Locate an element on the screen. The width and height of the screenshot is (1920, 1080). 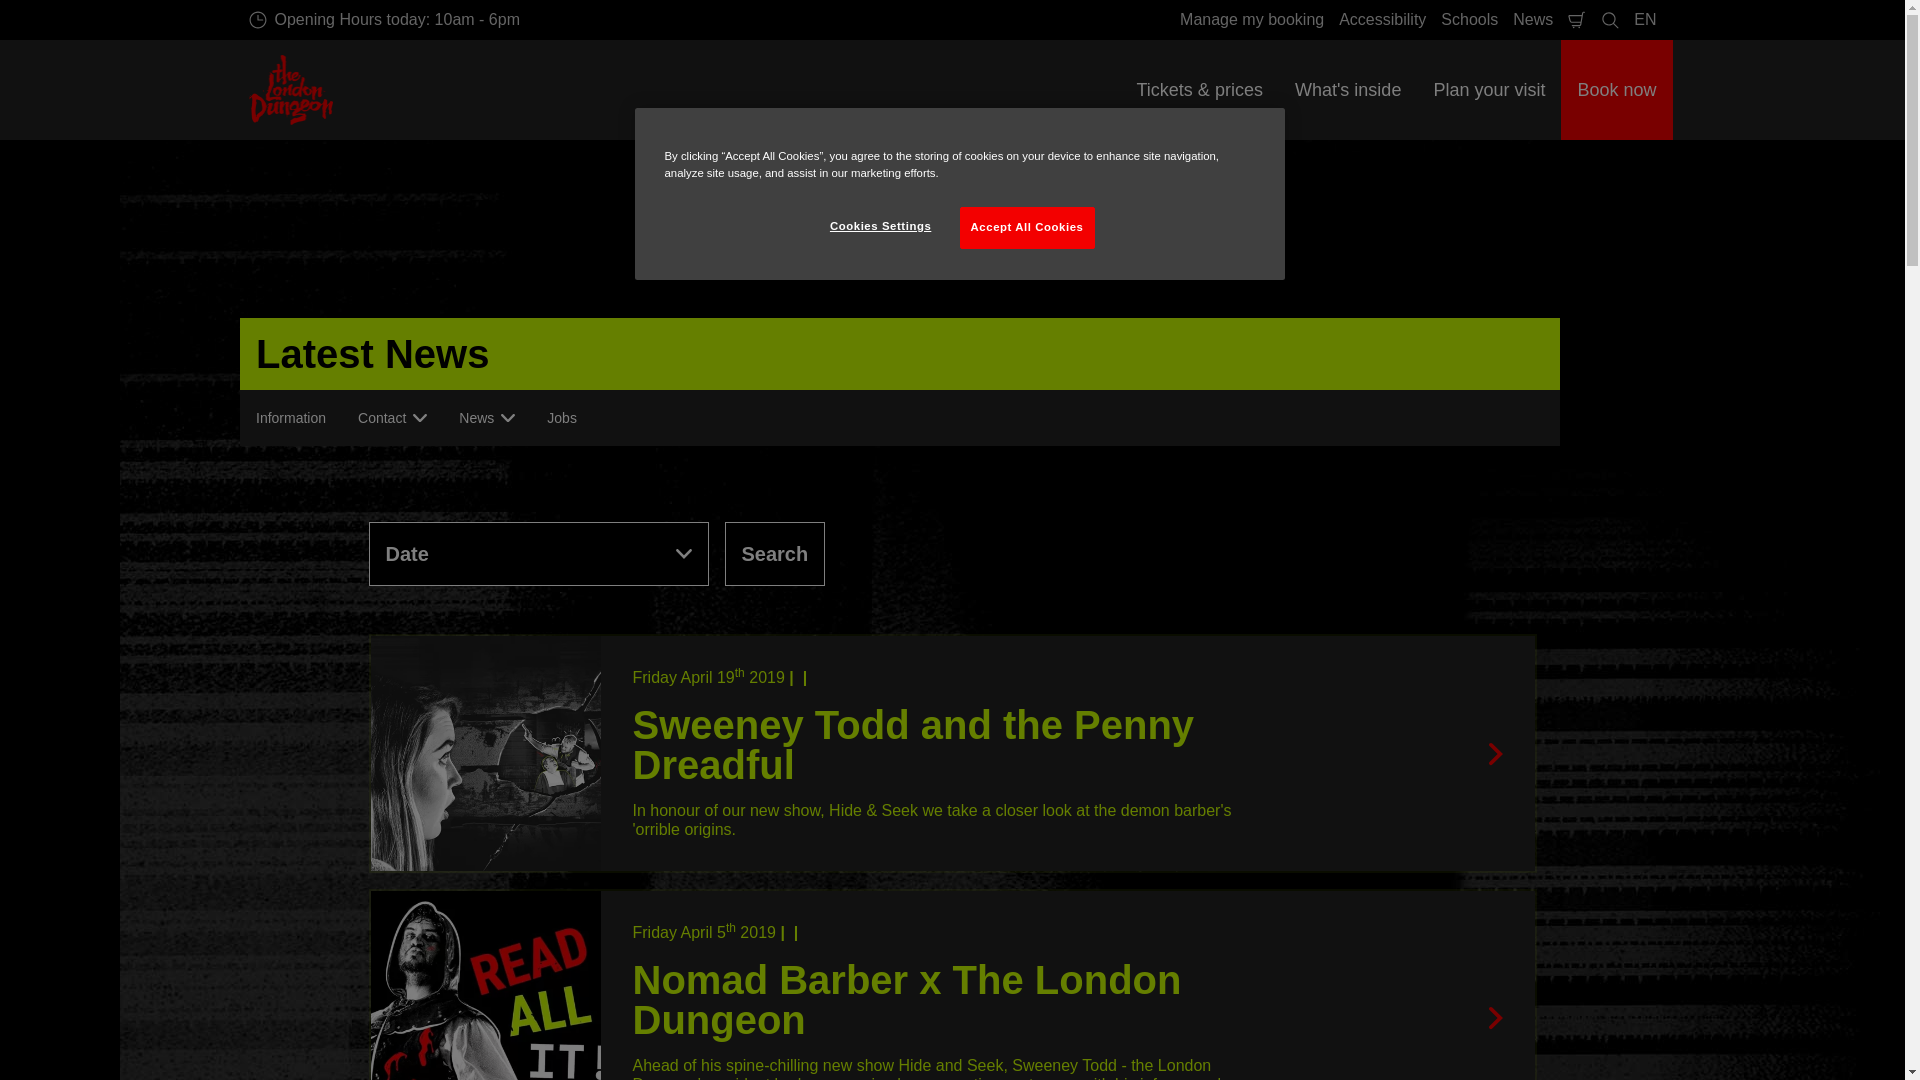
What's inside is located at coordinates (1347, 90).